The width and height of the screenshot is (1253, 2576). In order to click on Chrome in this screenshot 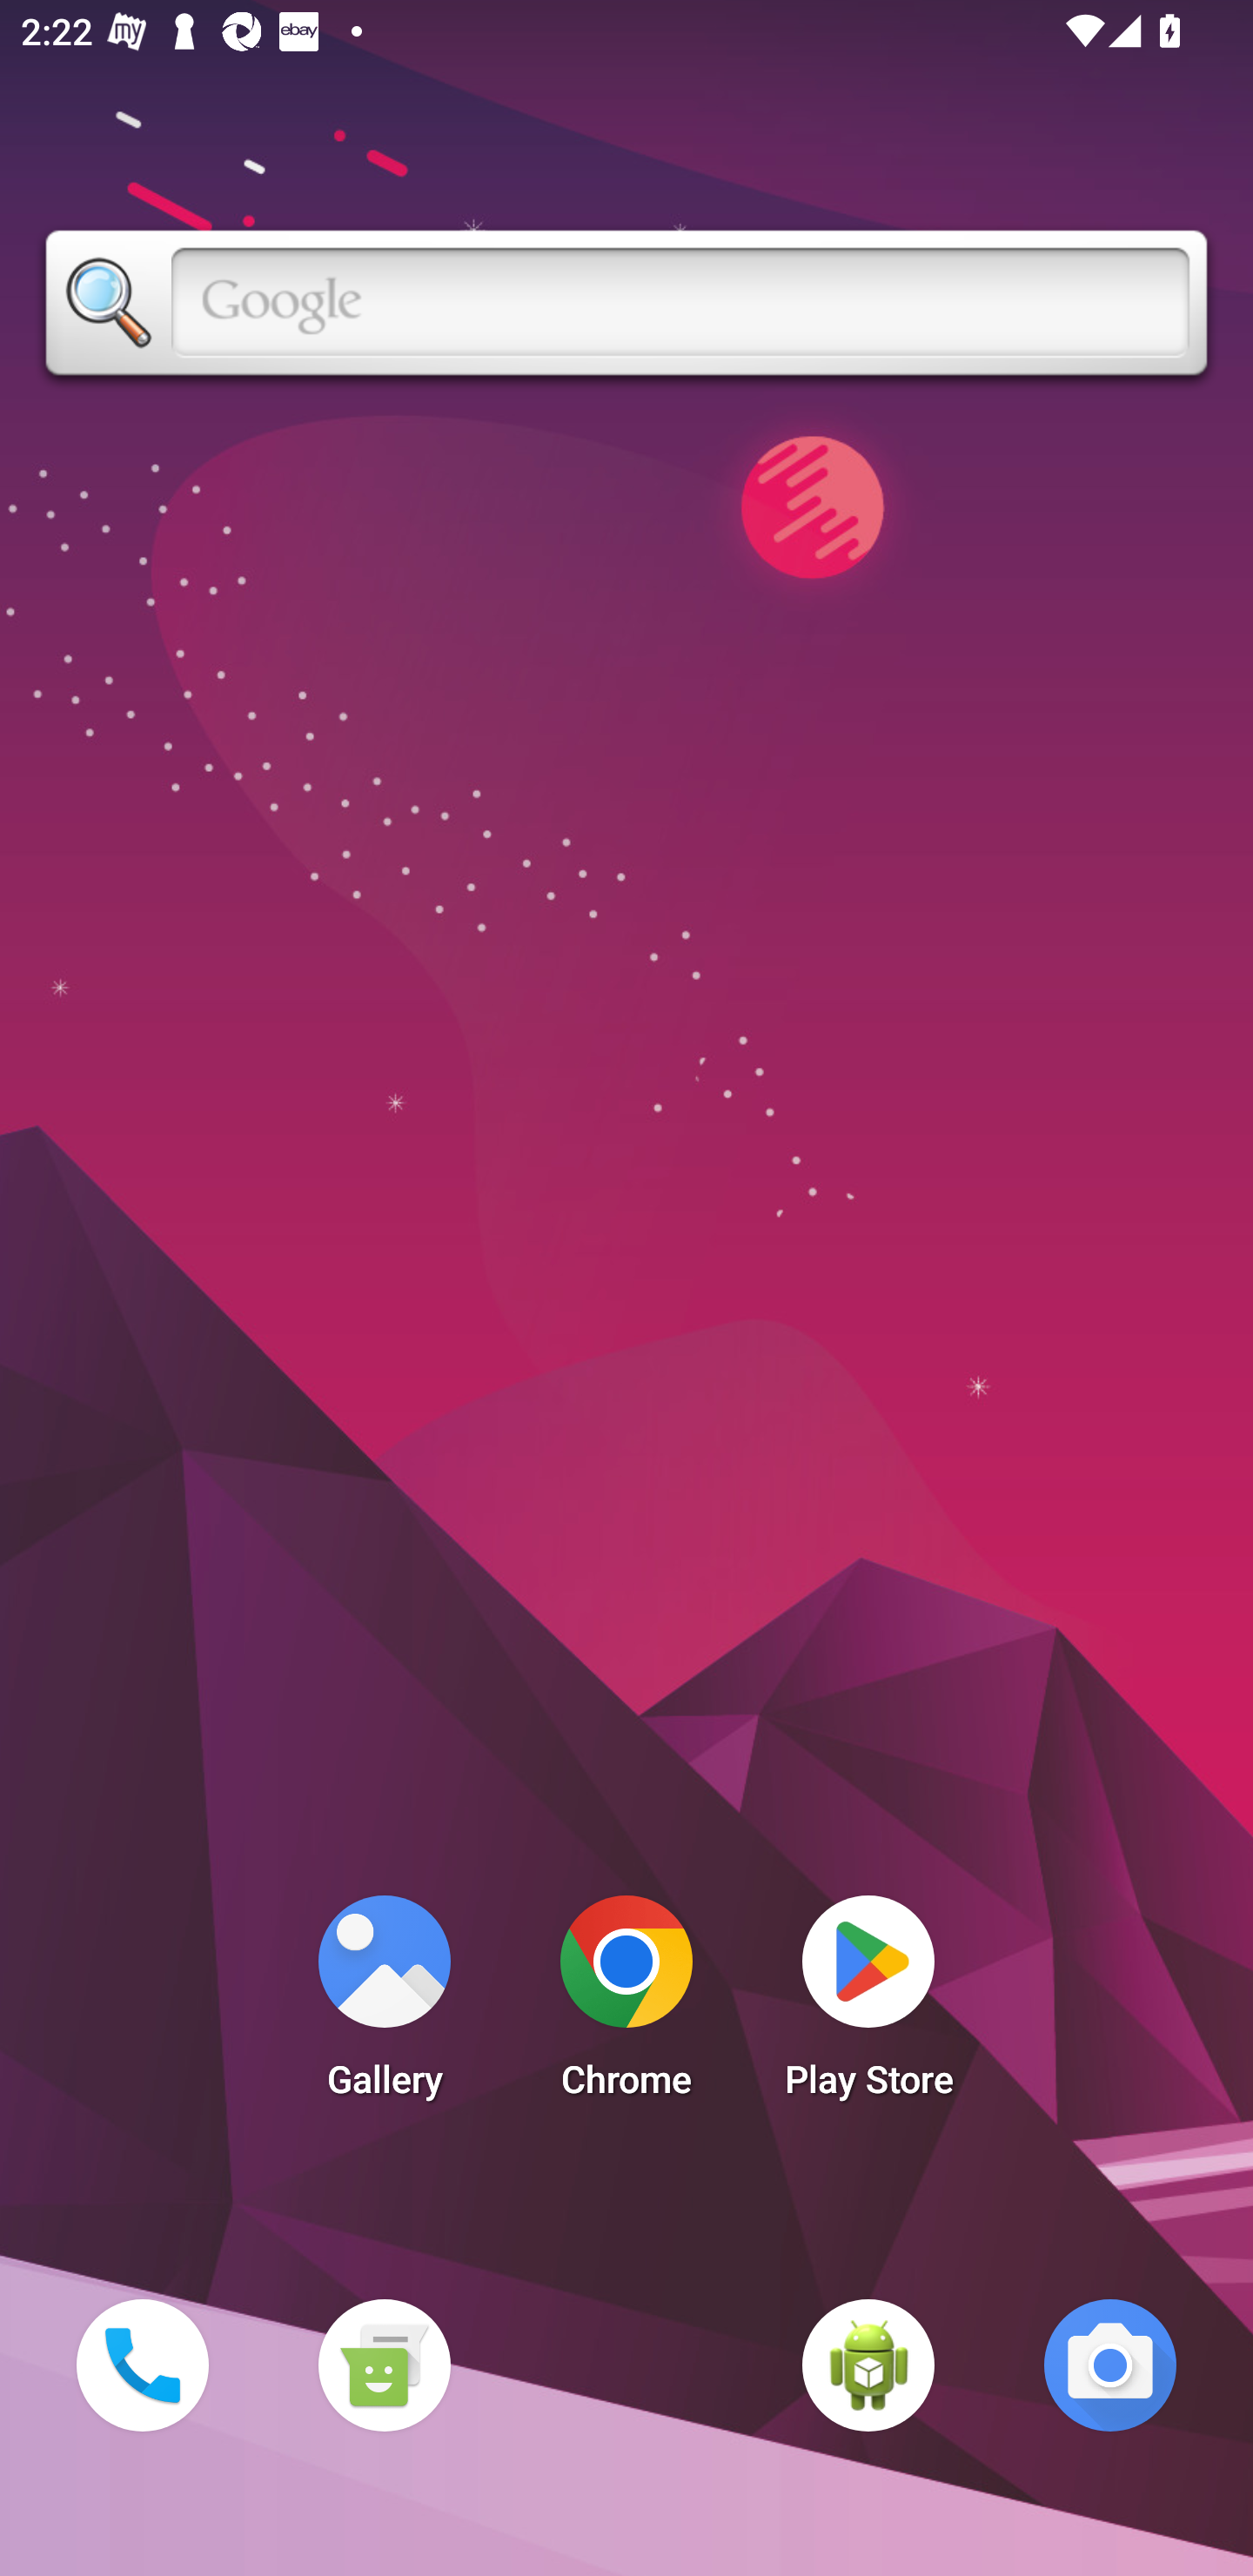, I will do `click(626, 2005)`.